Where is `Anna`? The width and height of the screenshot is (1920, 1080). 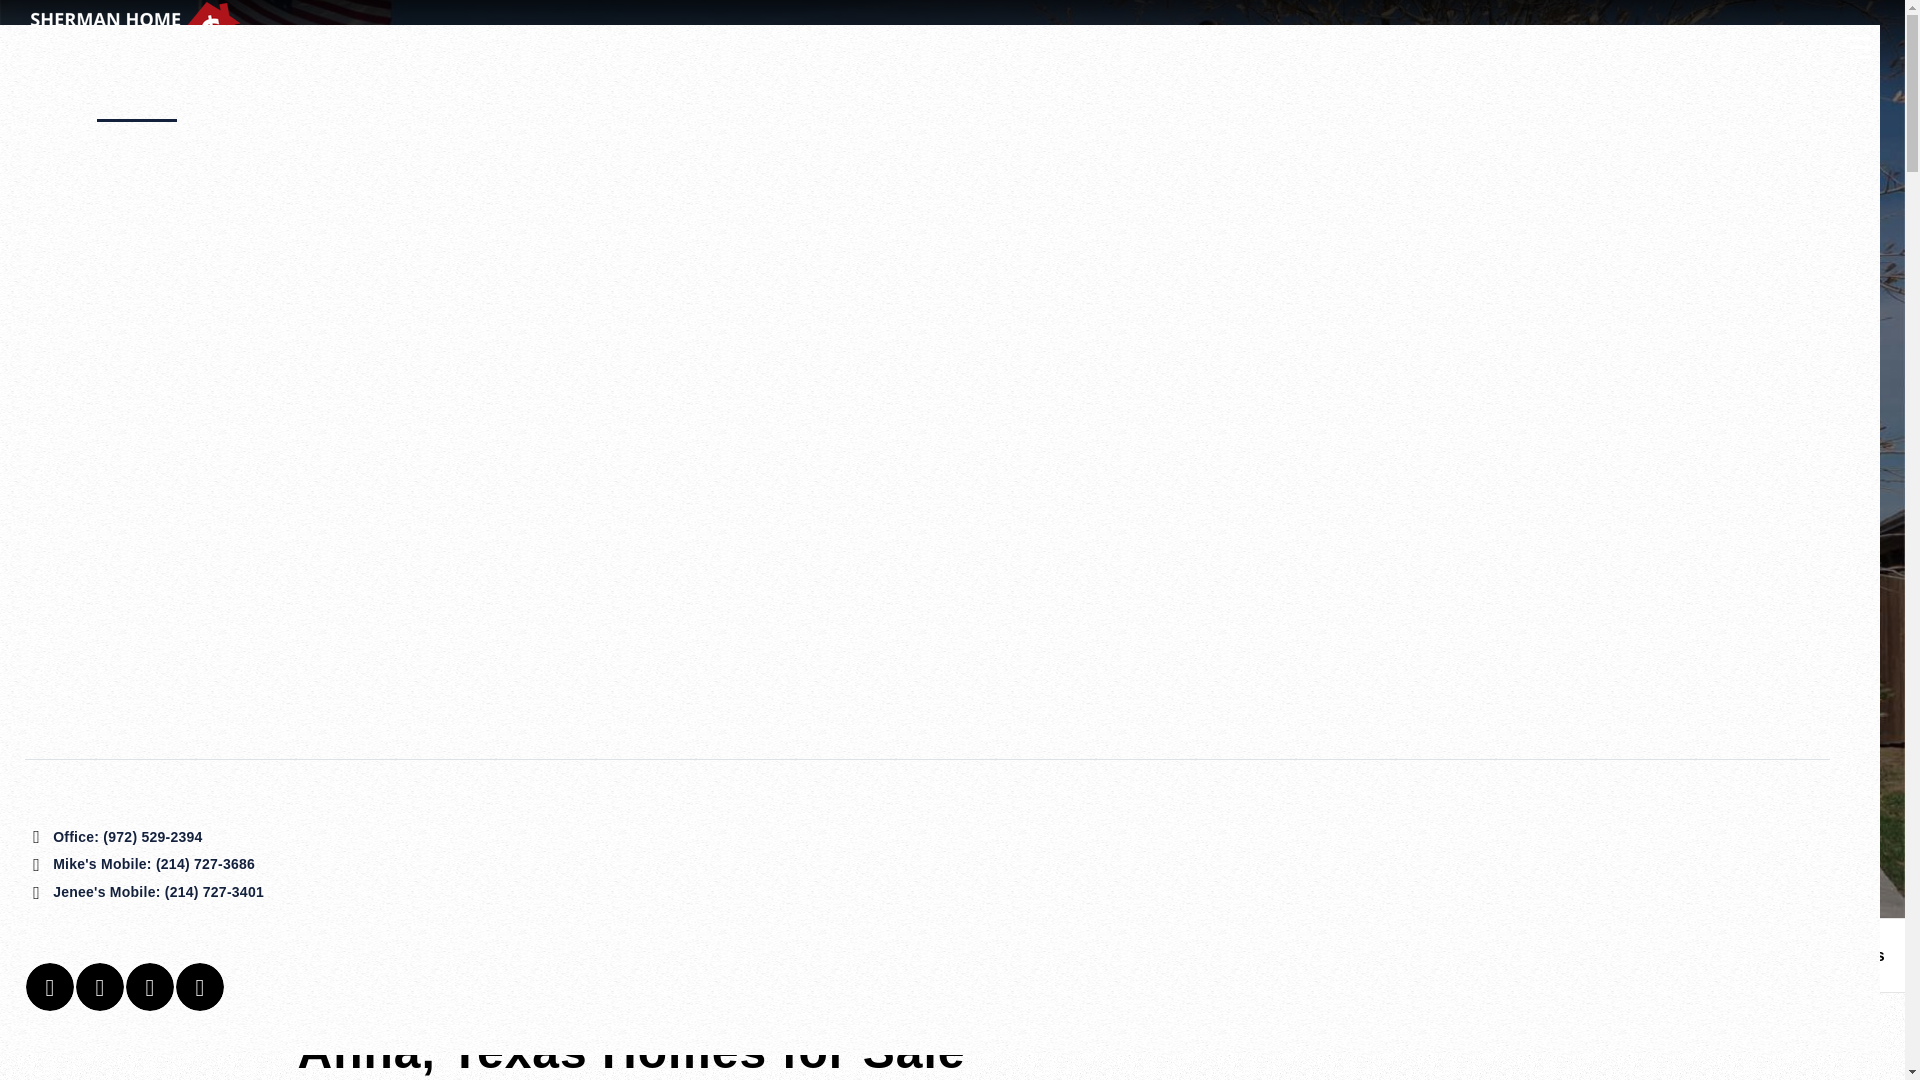 Anna is located at coordinates (114, 956).